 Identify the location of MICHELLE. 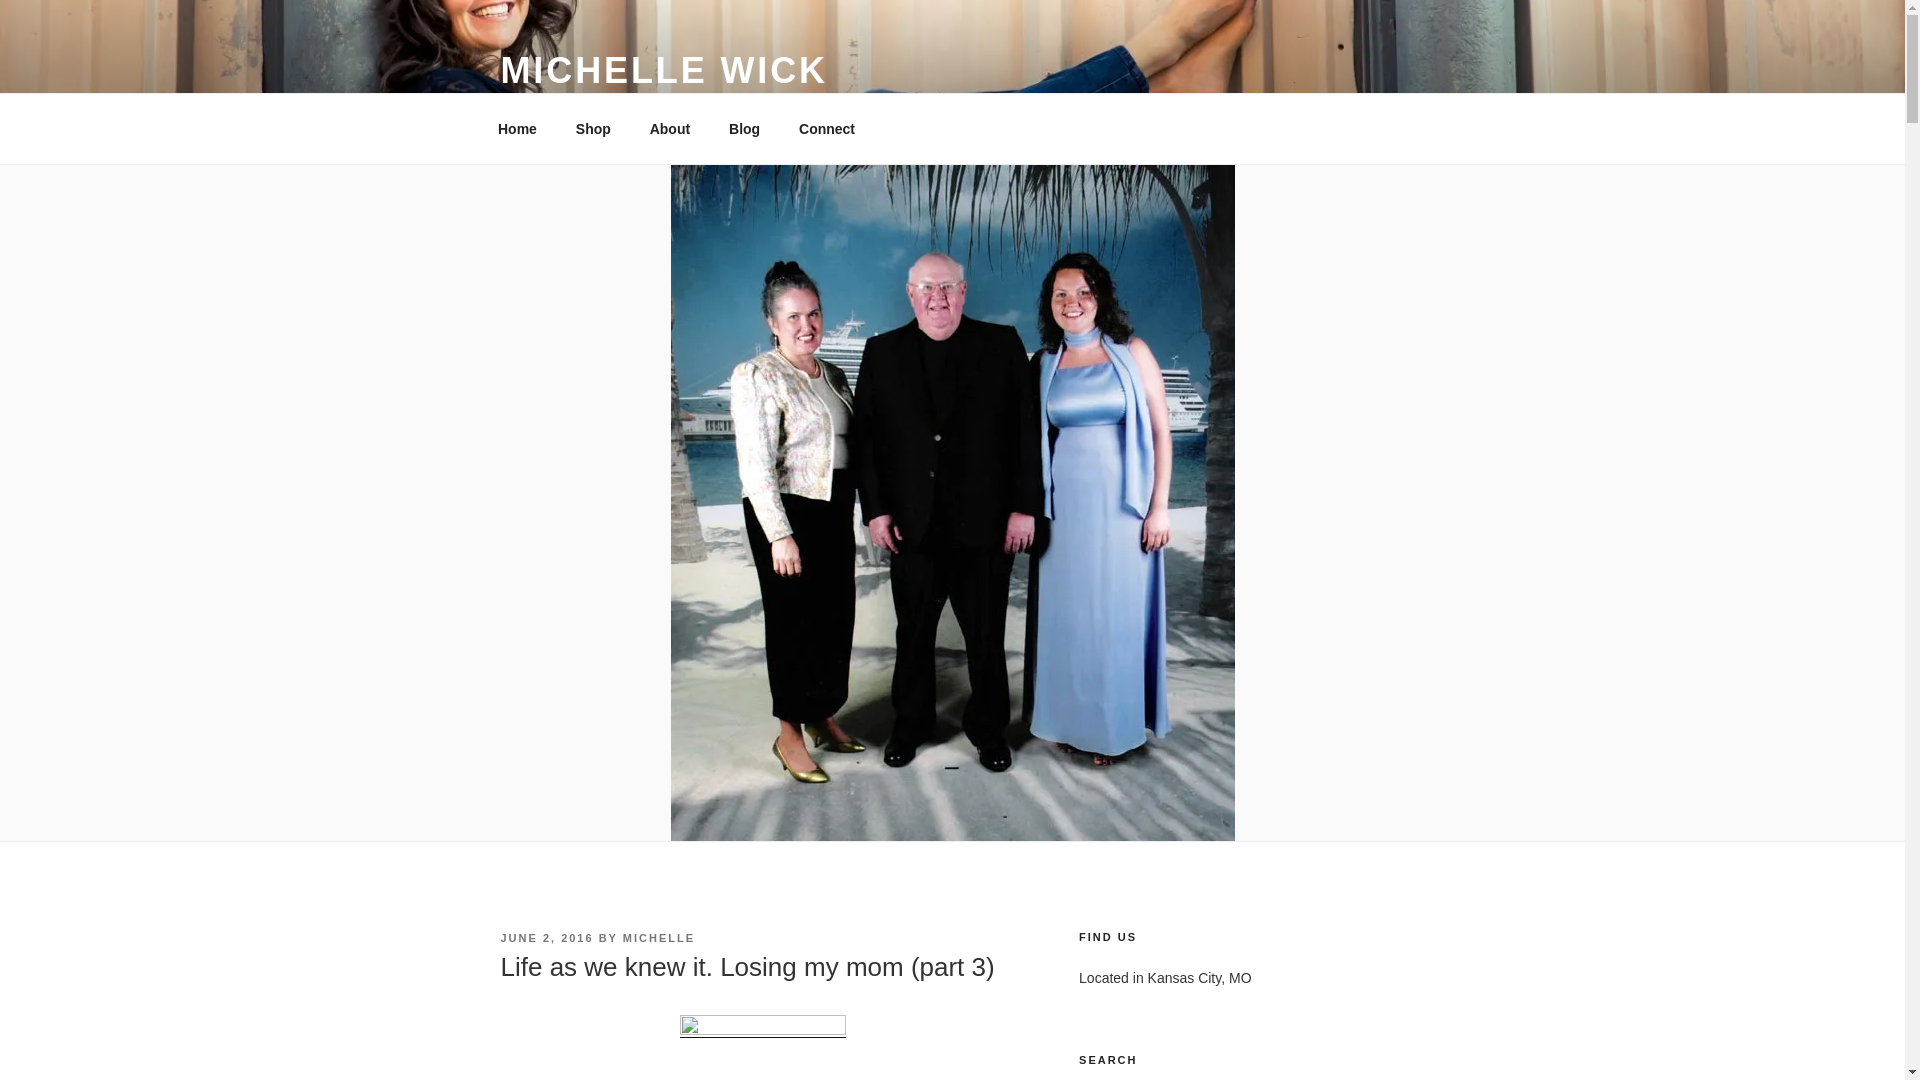
(658, 938).